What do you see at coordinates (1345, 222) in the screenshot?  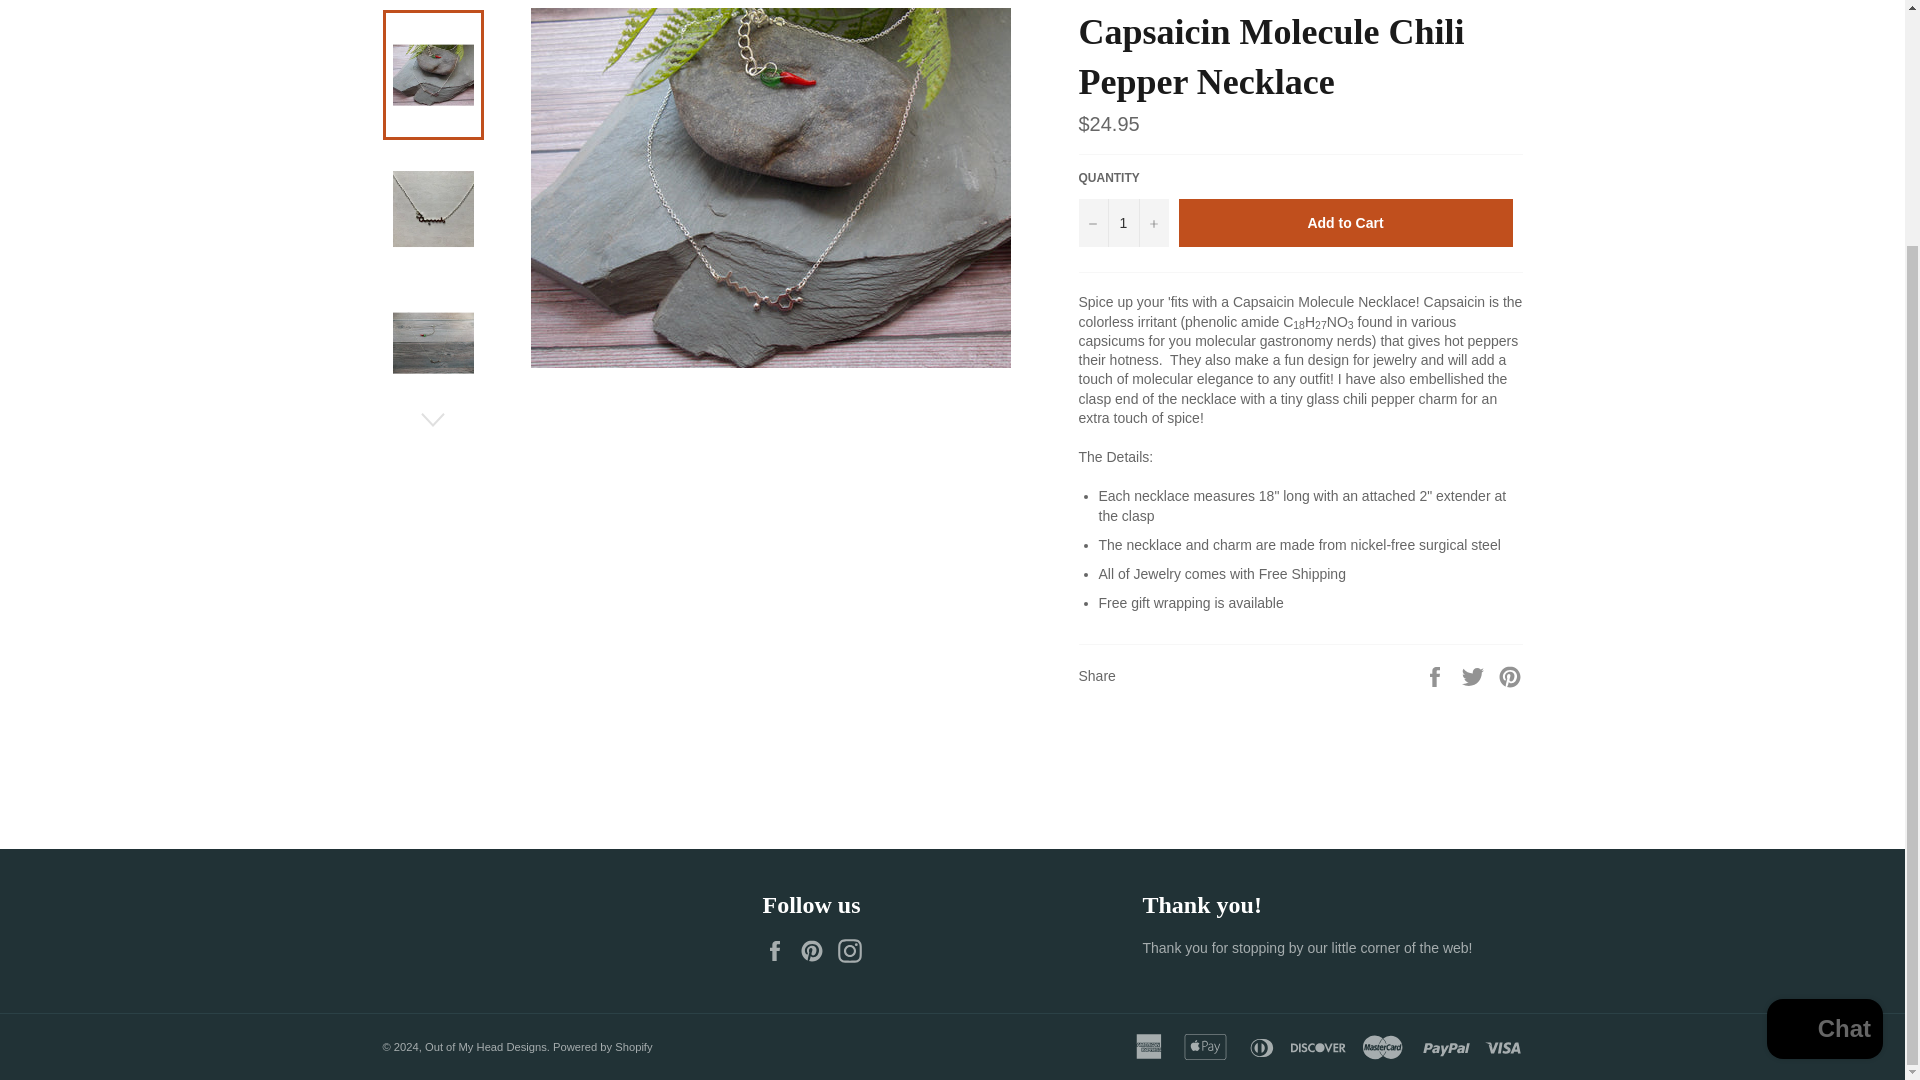 I see `Add to Cart` at bounding box center [1345, 222].